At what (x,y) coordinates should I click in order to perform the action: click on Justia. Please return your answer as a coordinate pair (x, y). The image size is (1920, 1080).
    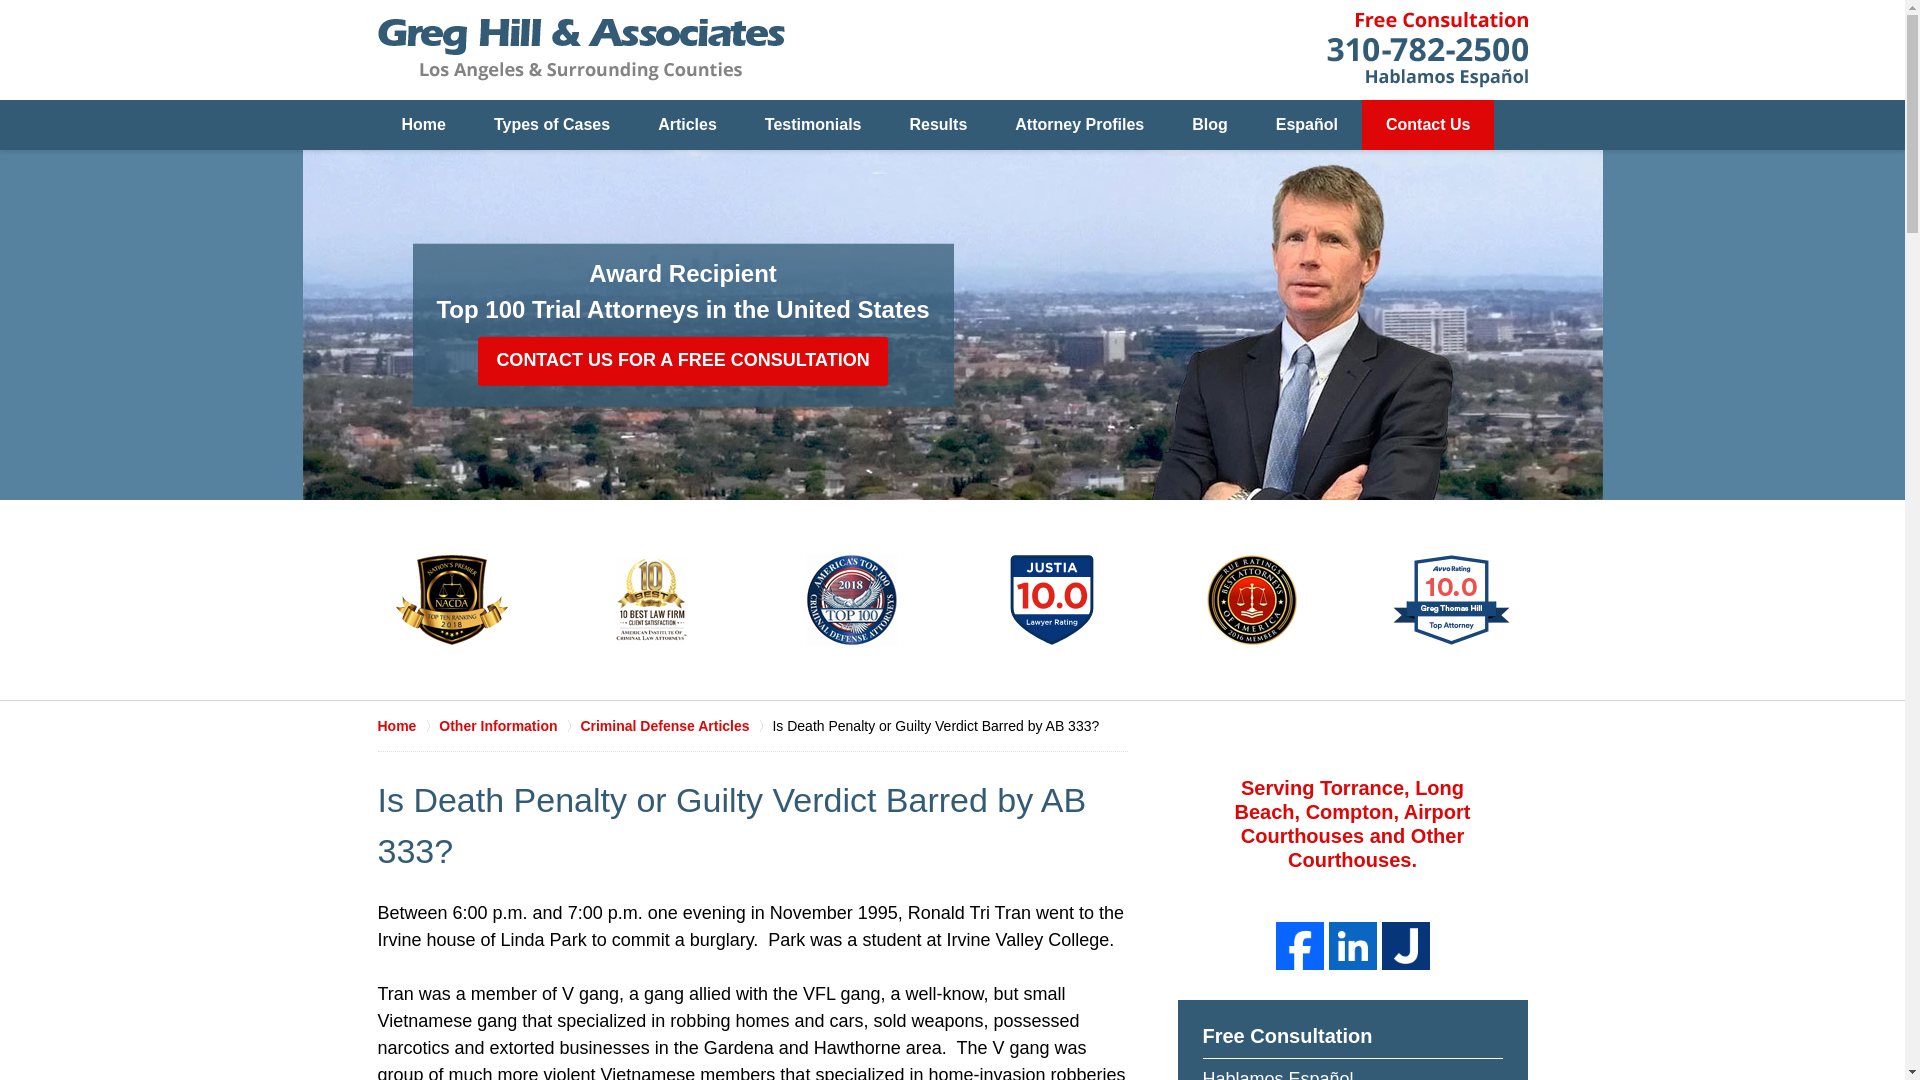
    Looking at the image, I should click on (1406, 946).